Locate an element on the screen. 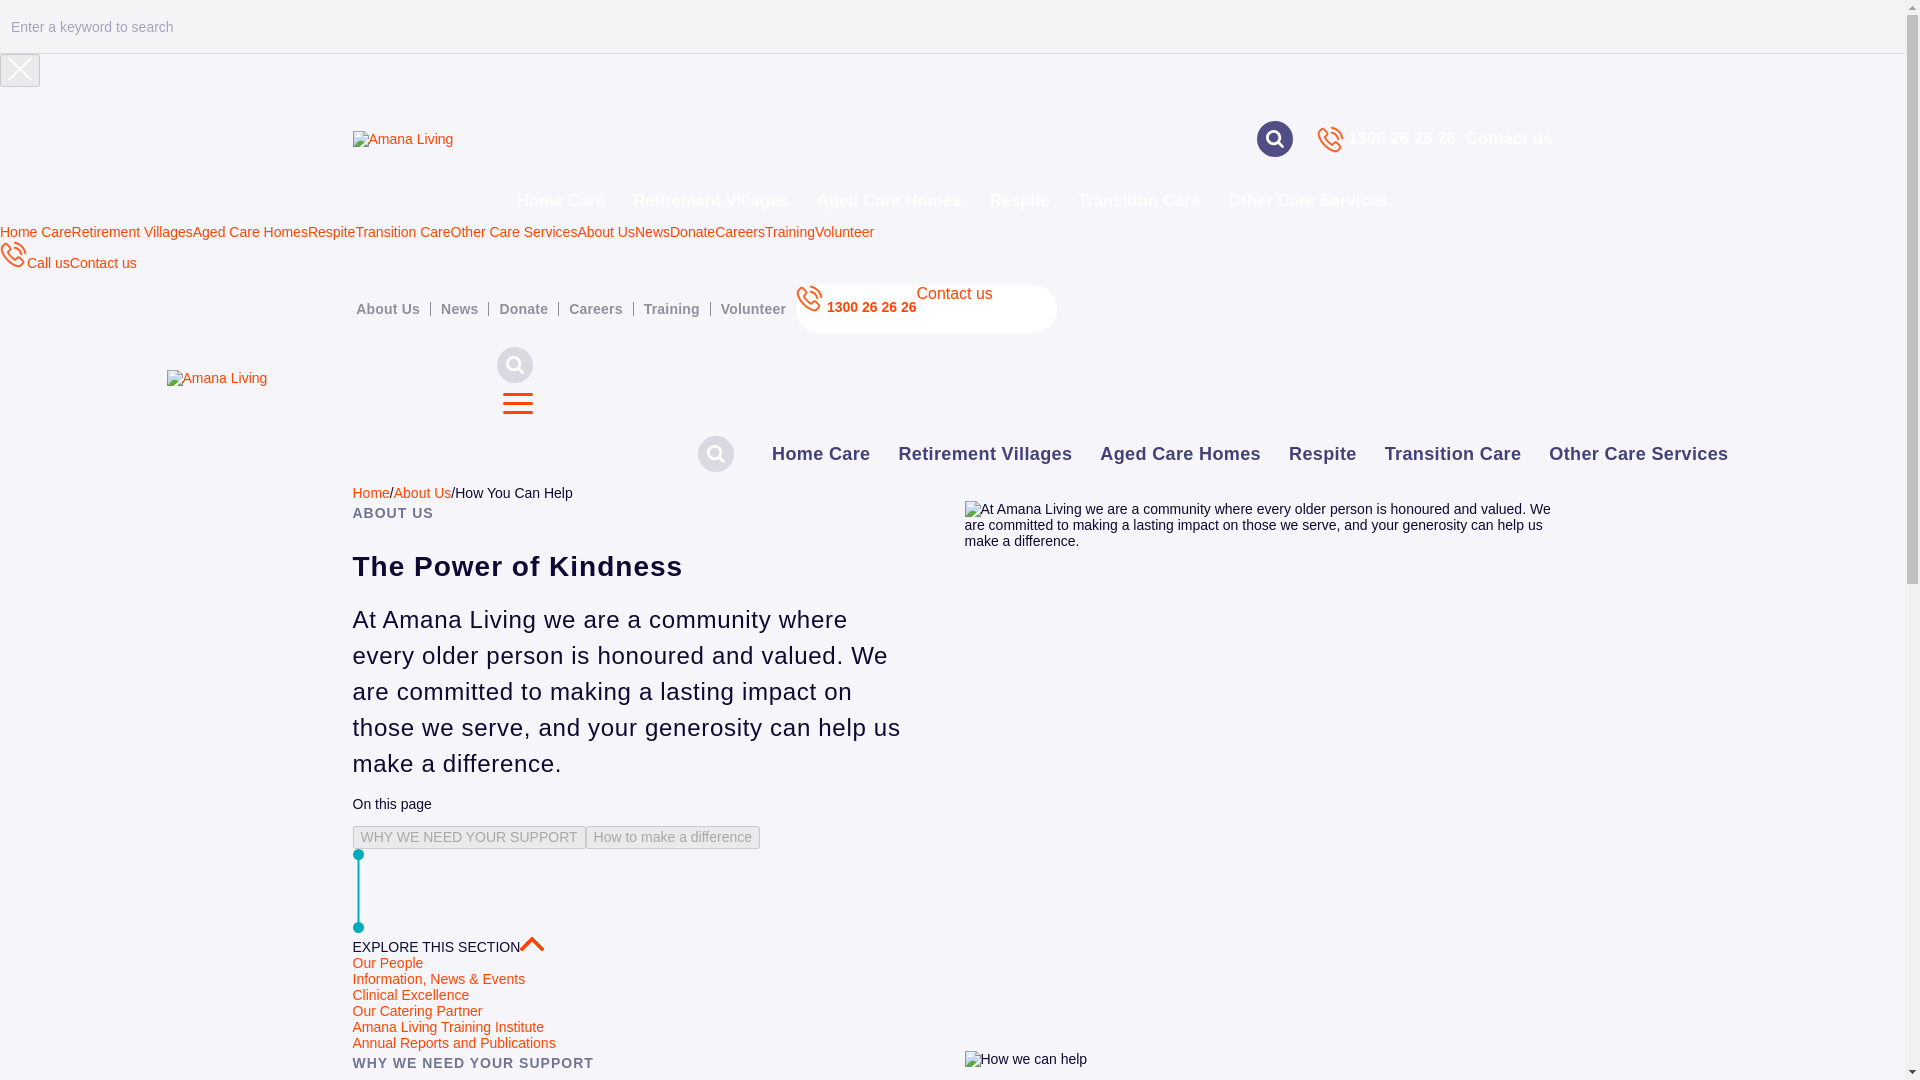 Image resolution: width=1920 pixels, height=1080 pixels. Close IconCreated with Sketch. is located at coordinates (20, 70).